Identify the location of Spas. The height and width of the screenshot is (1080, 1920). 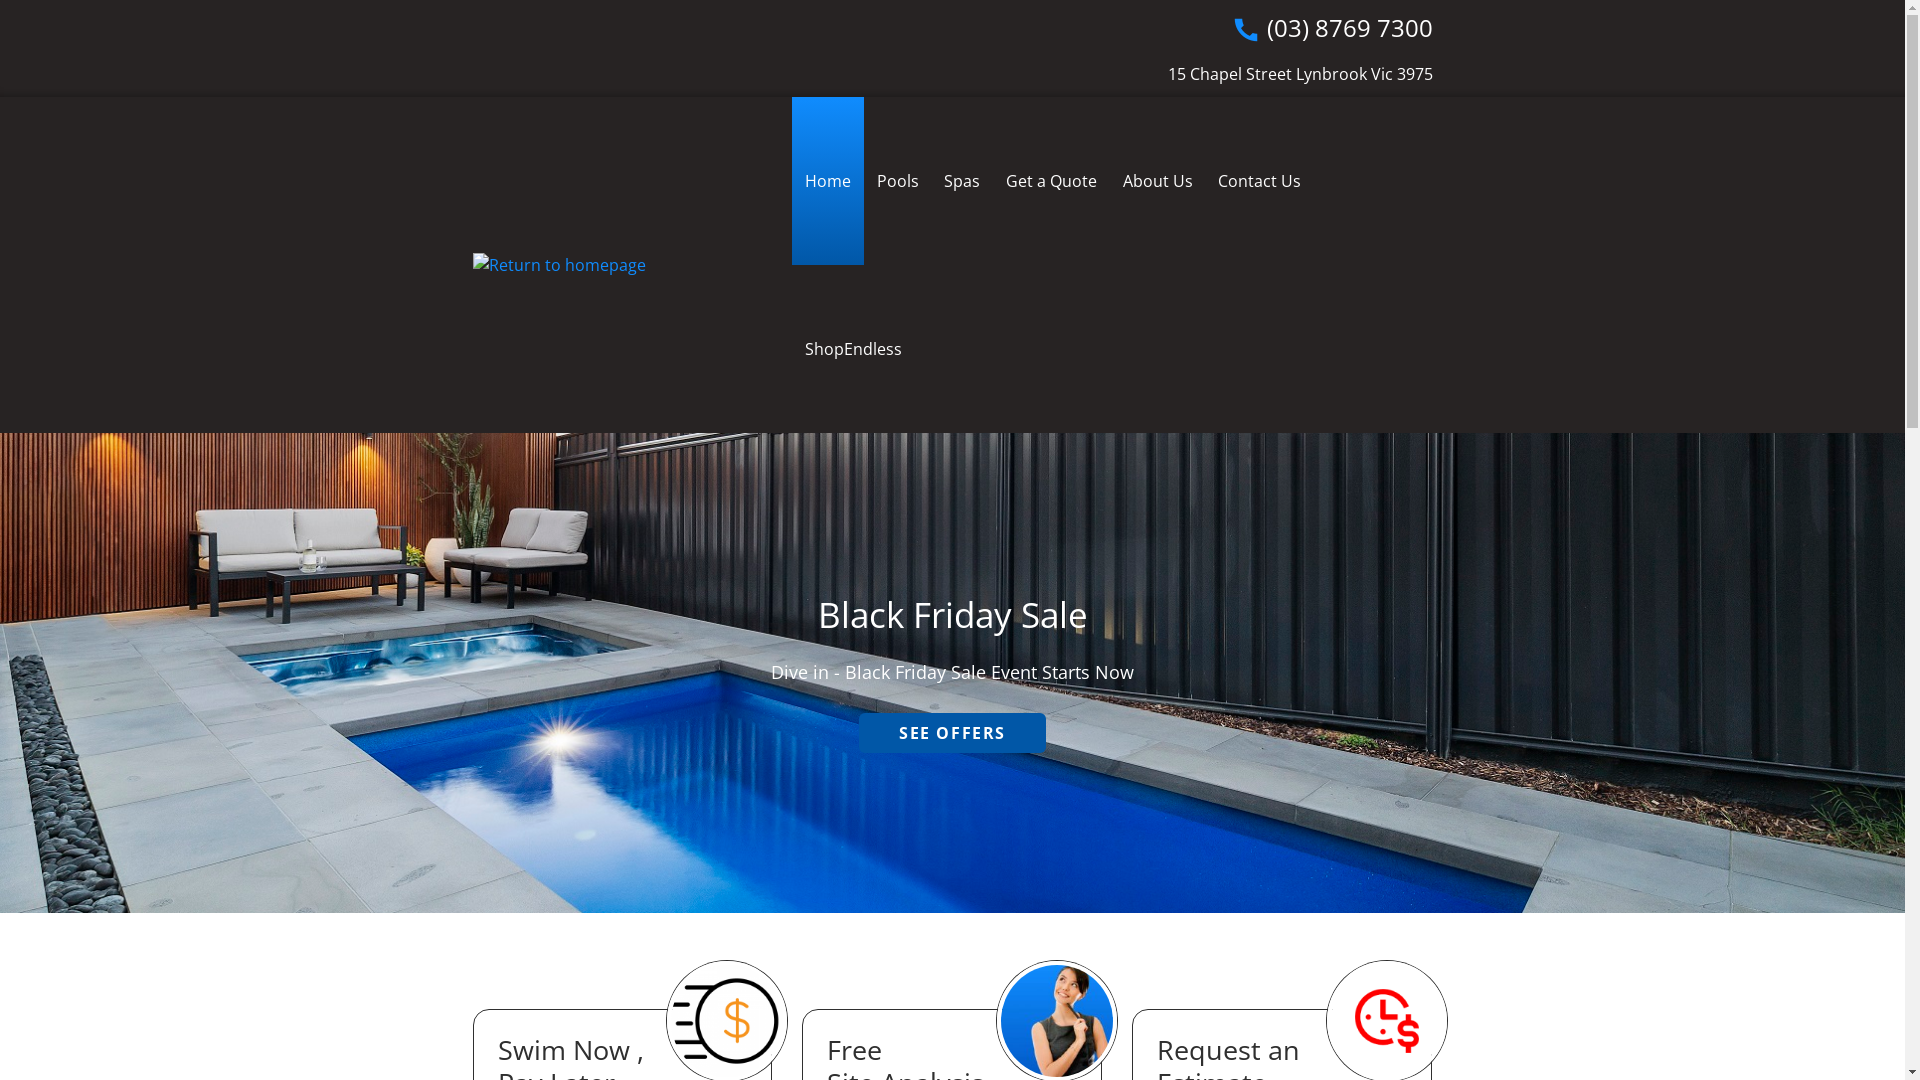
(963, 181).